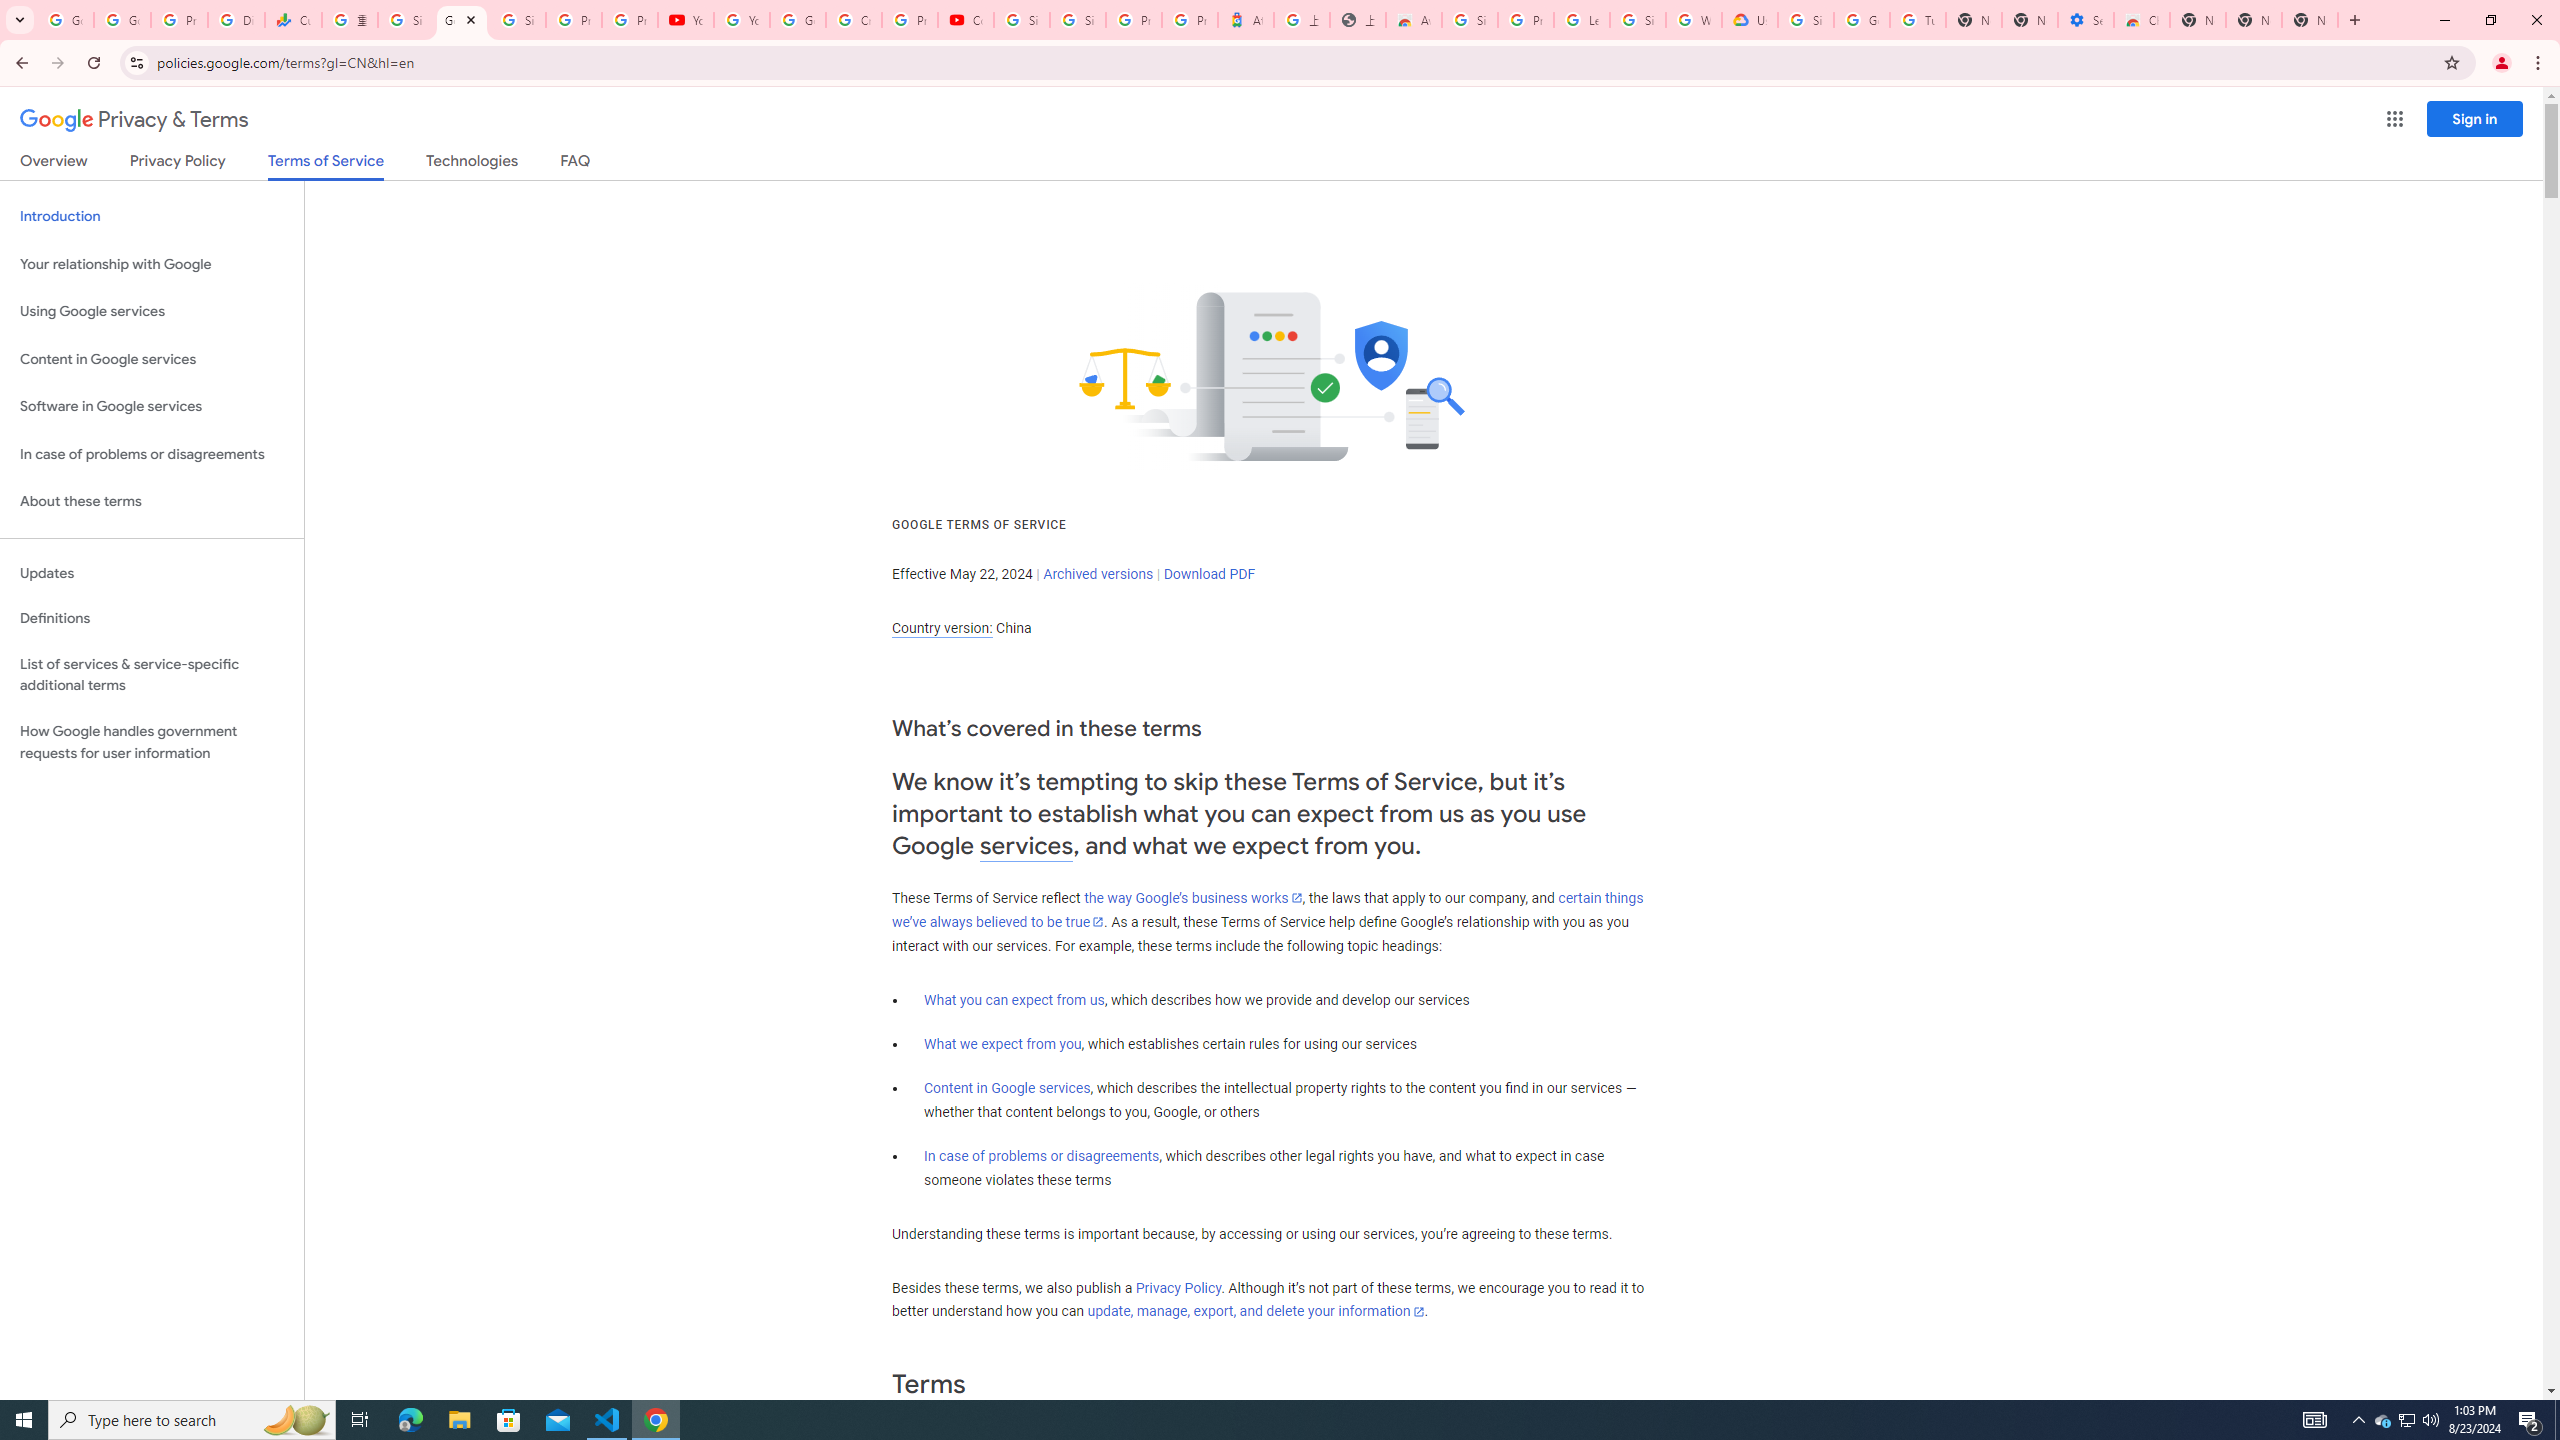 The image size is (2560, 1440). What do you see at coordinates (966, 20) in the screenshot?
I see `Content Creator Programs & Opportunities - YouTube Creators` at bounding box center [966, 20].